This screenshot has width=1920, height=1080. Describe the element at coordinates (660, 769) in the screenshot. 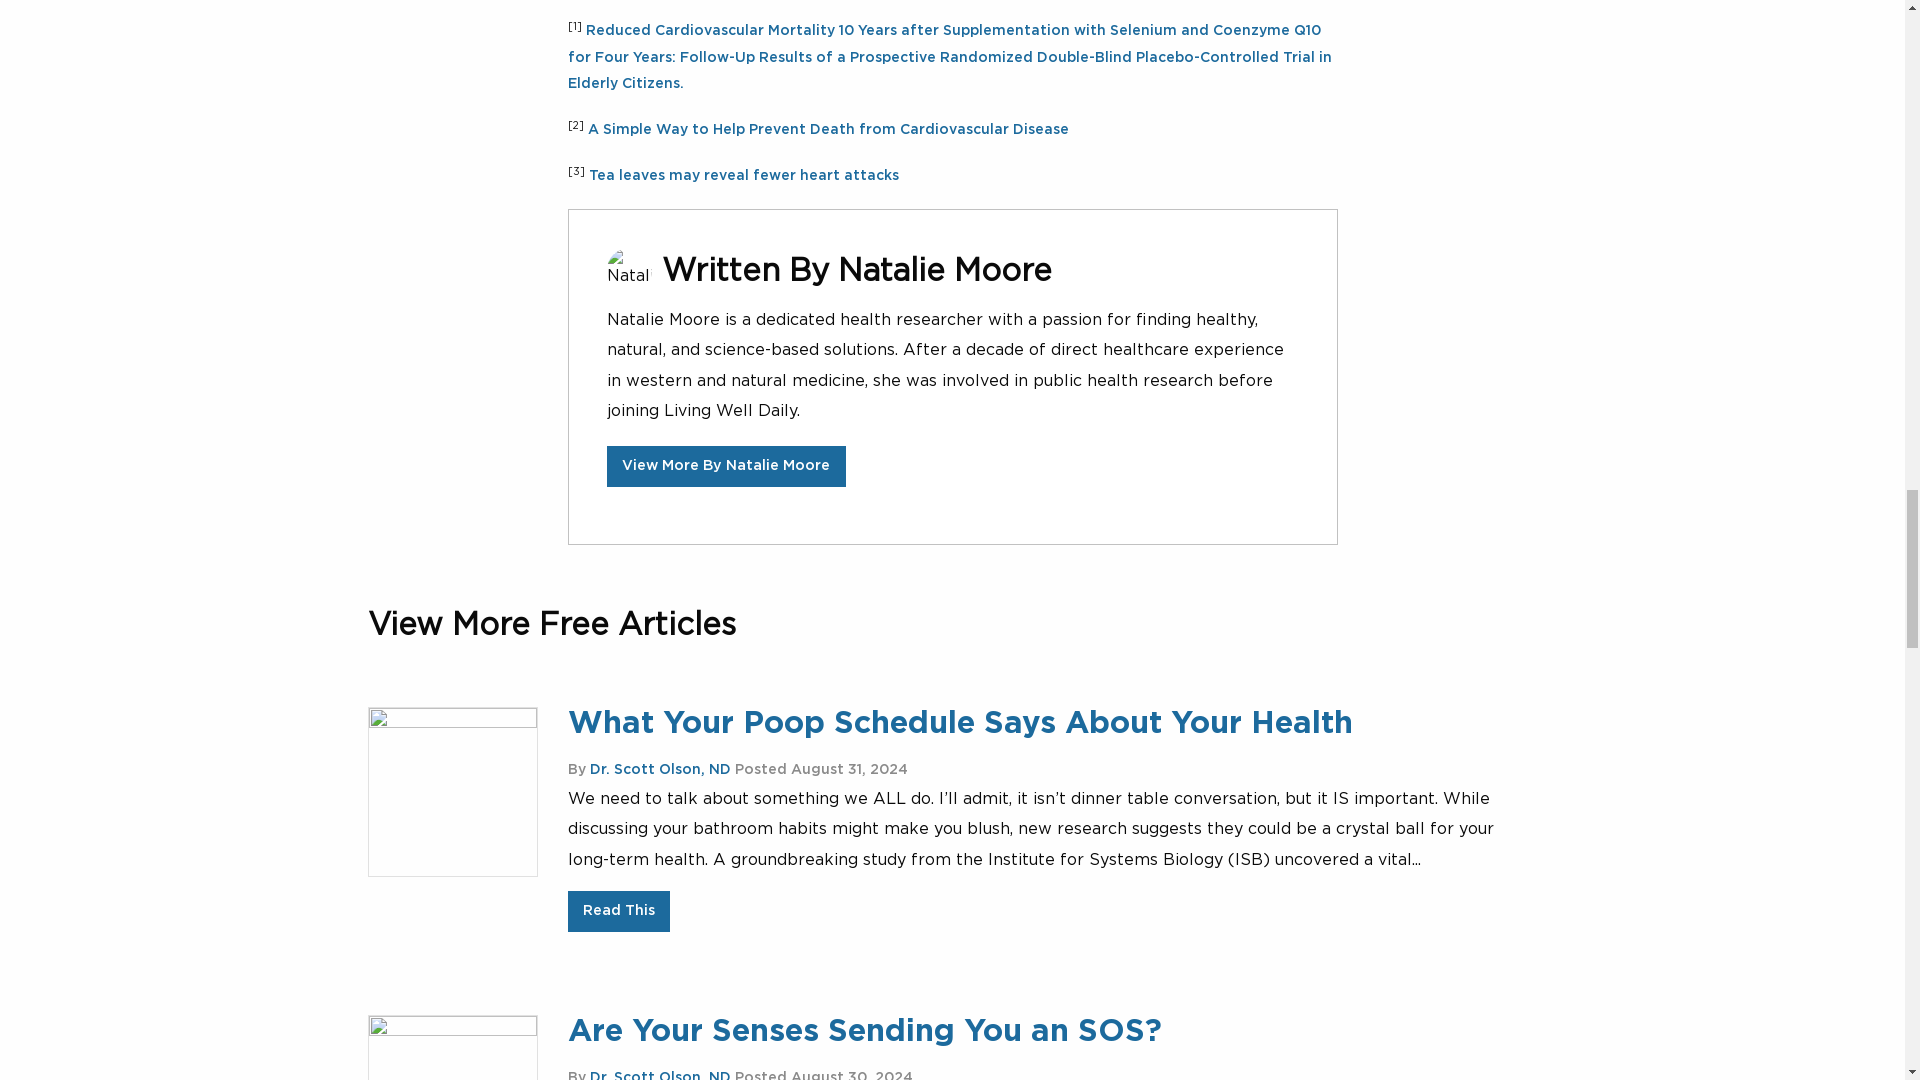

I see `Dr. Scott Olson, ND` at that location.